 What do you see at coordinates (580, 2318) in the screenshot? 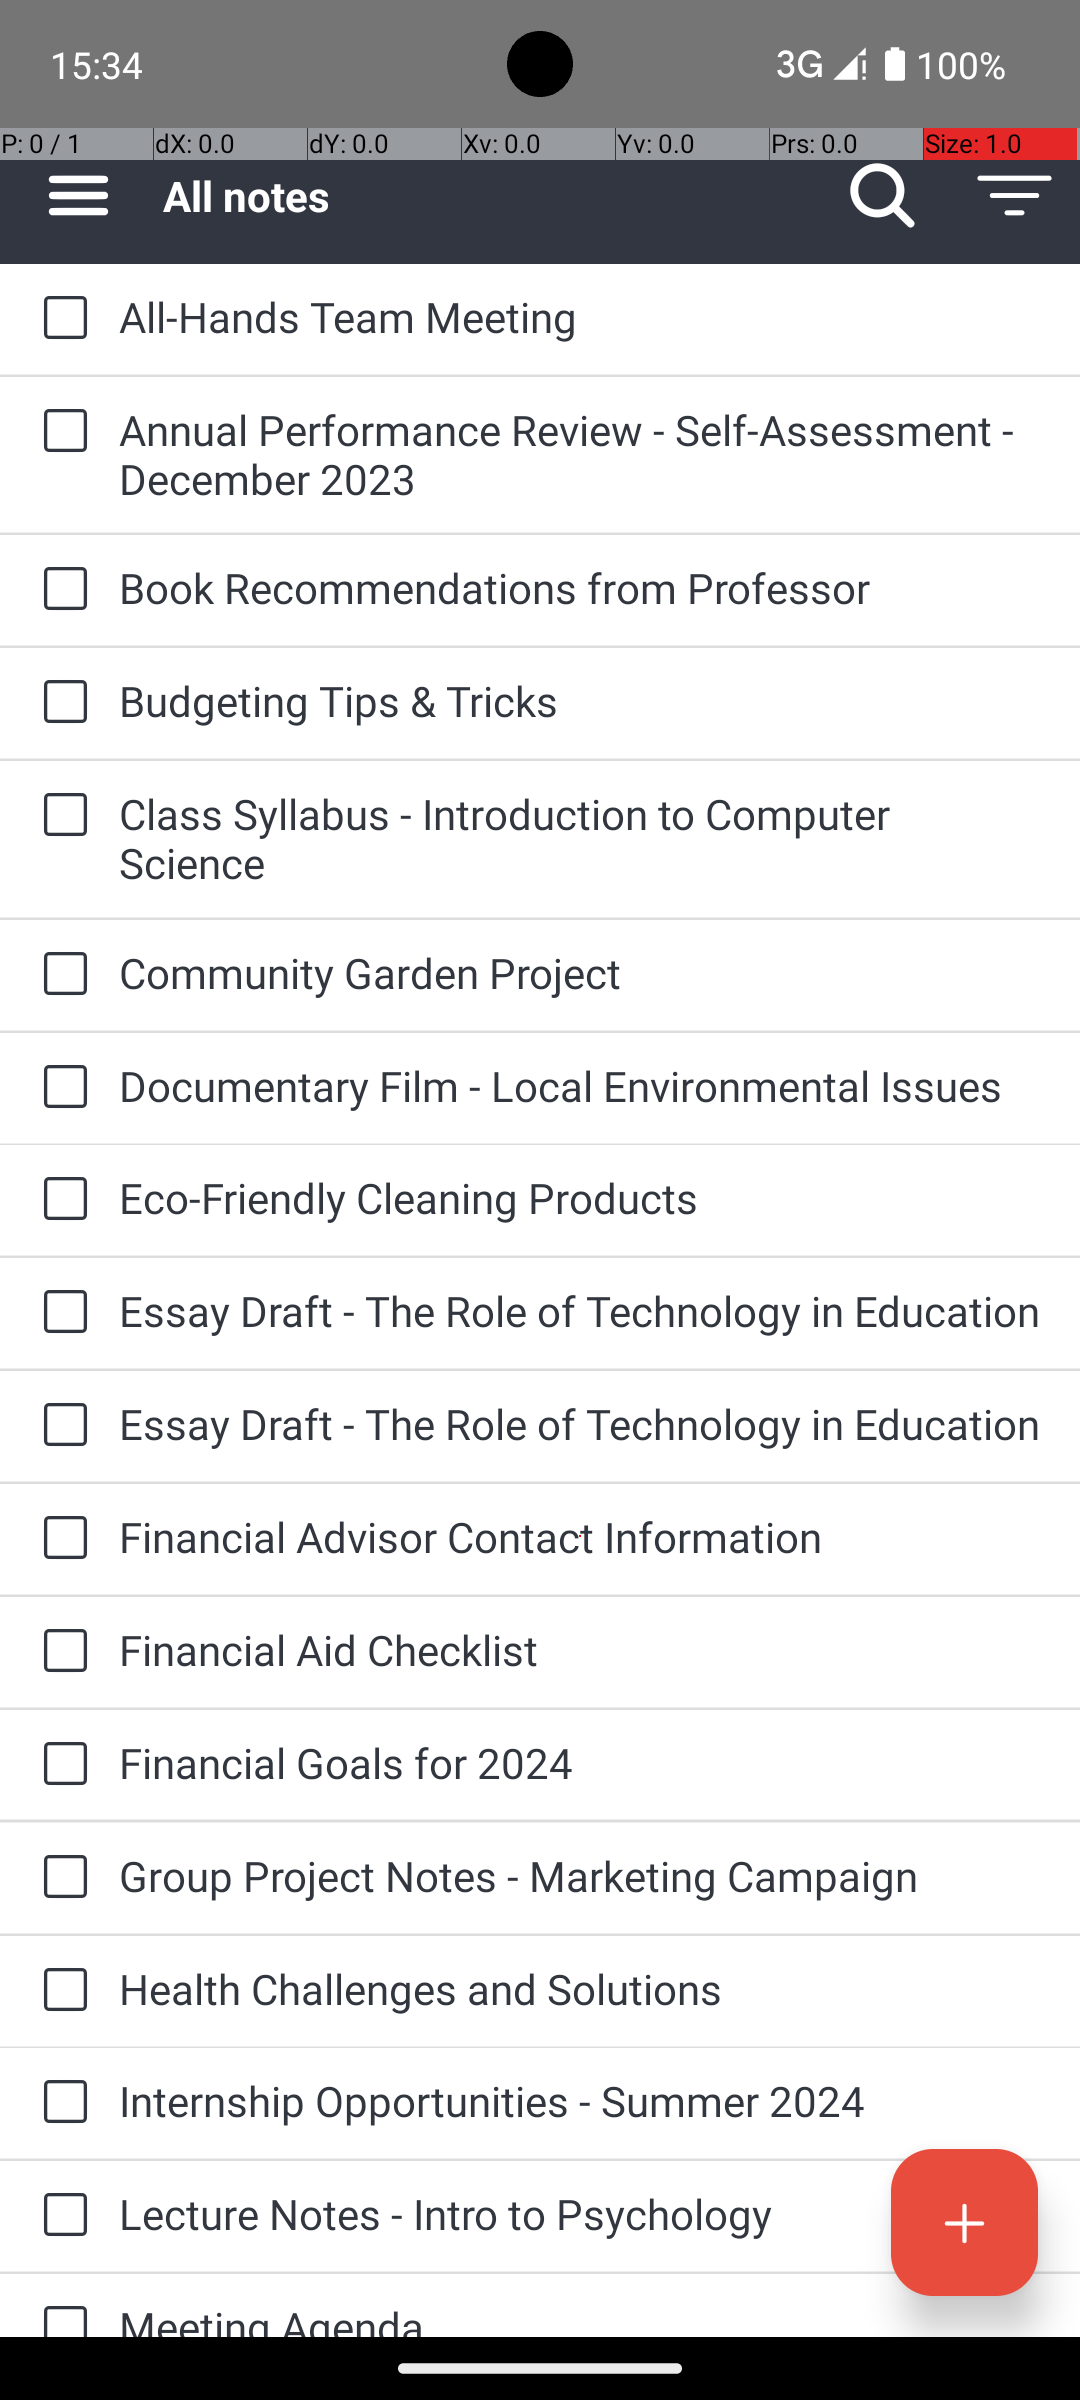
I see `Meeting Agenda` at bounding box center [580, 2318].